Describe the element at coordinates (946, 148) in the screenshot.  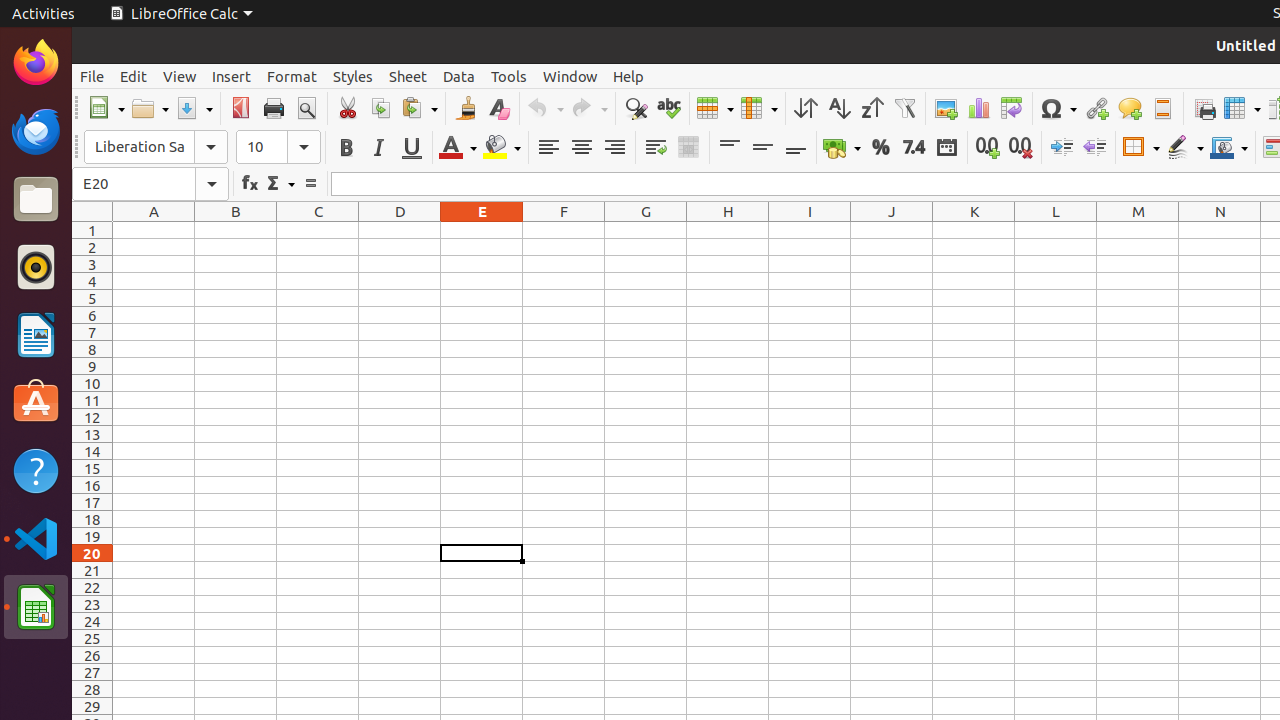
I see `Date` at that location.